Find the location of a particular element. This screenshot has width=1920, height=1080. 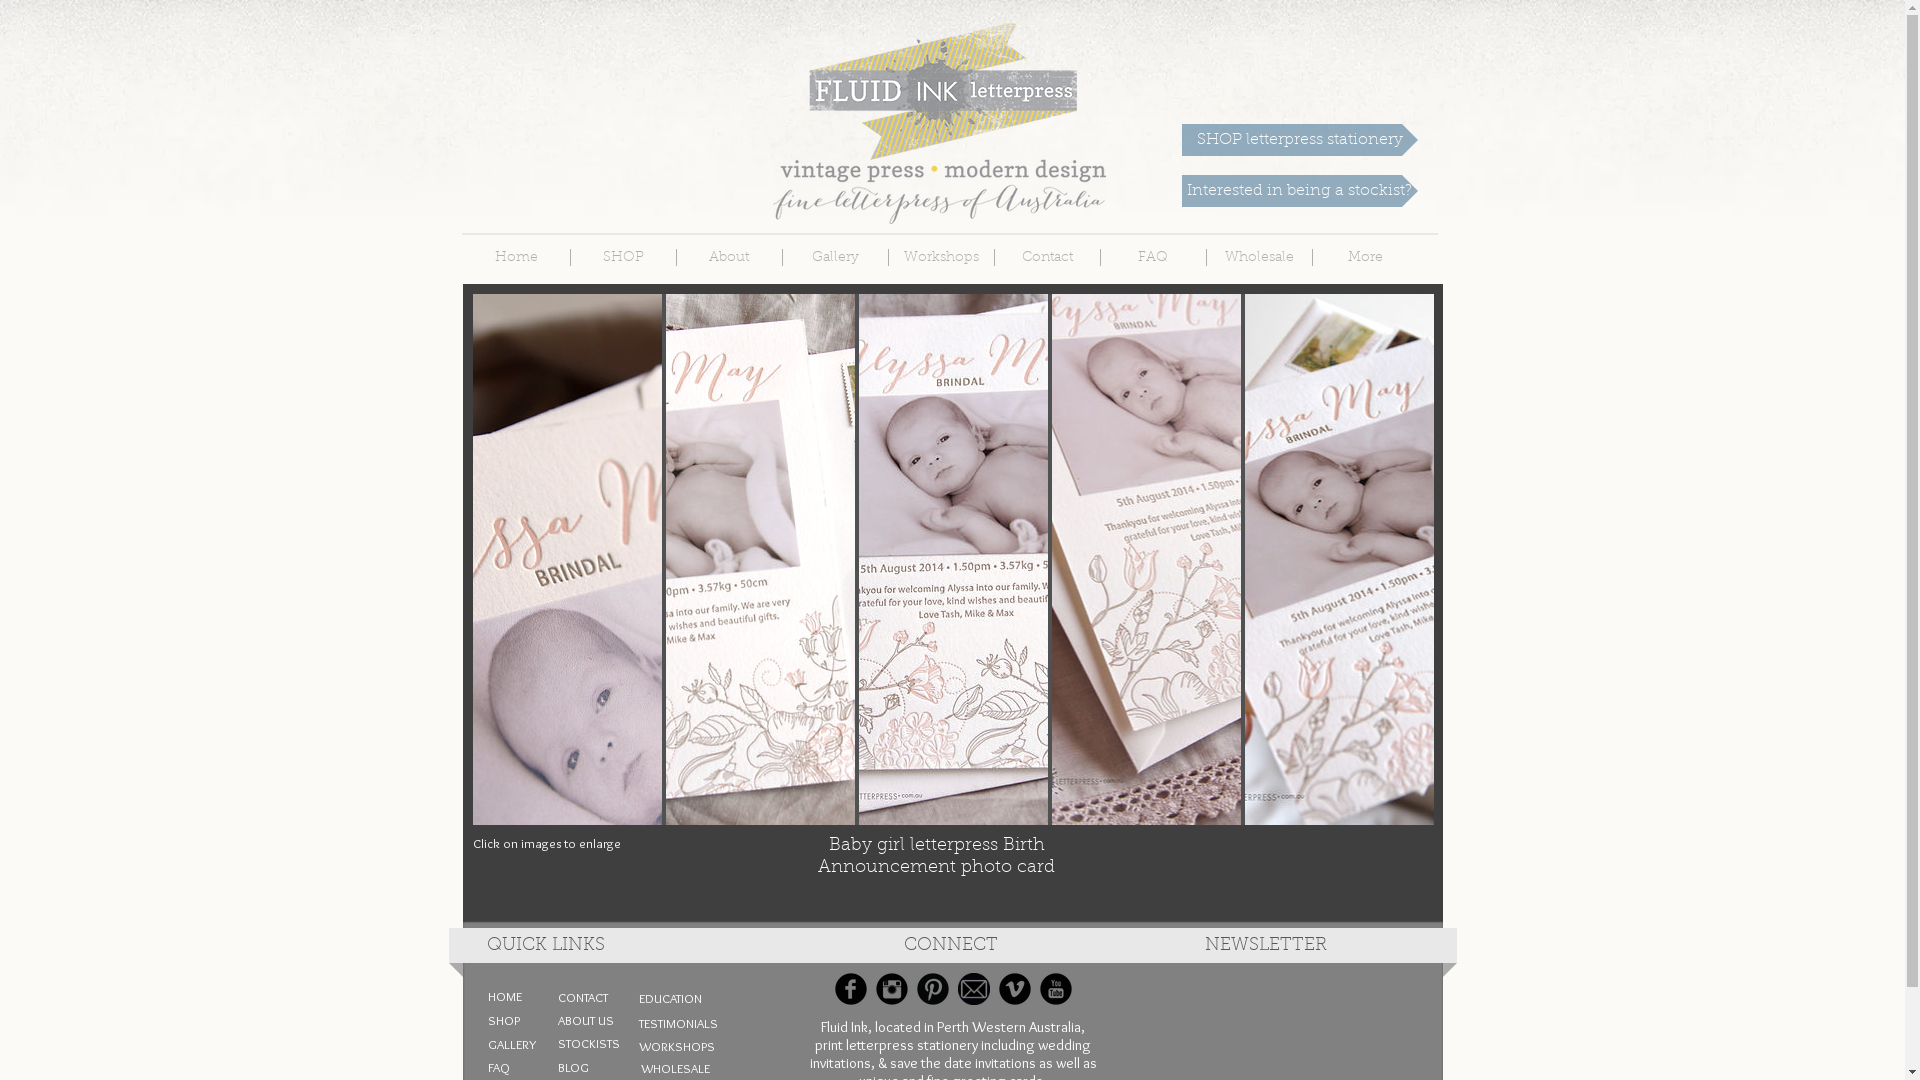

BLOG is located at coordinates (580, 1067).